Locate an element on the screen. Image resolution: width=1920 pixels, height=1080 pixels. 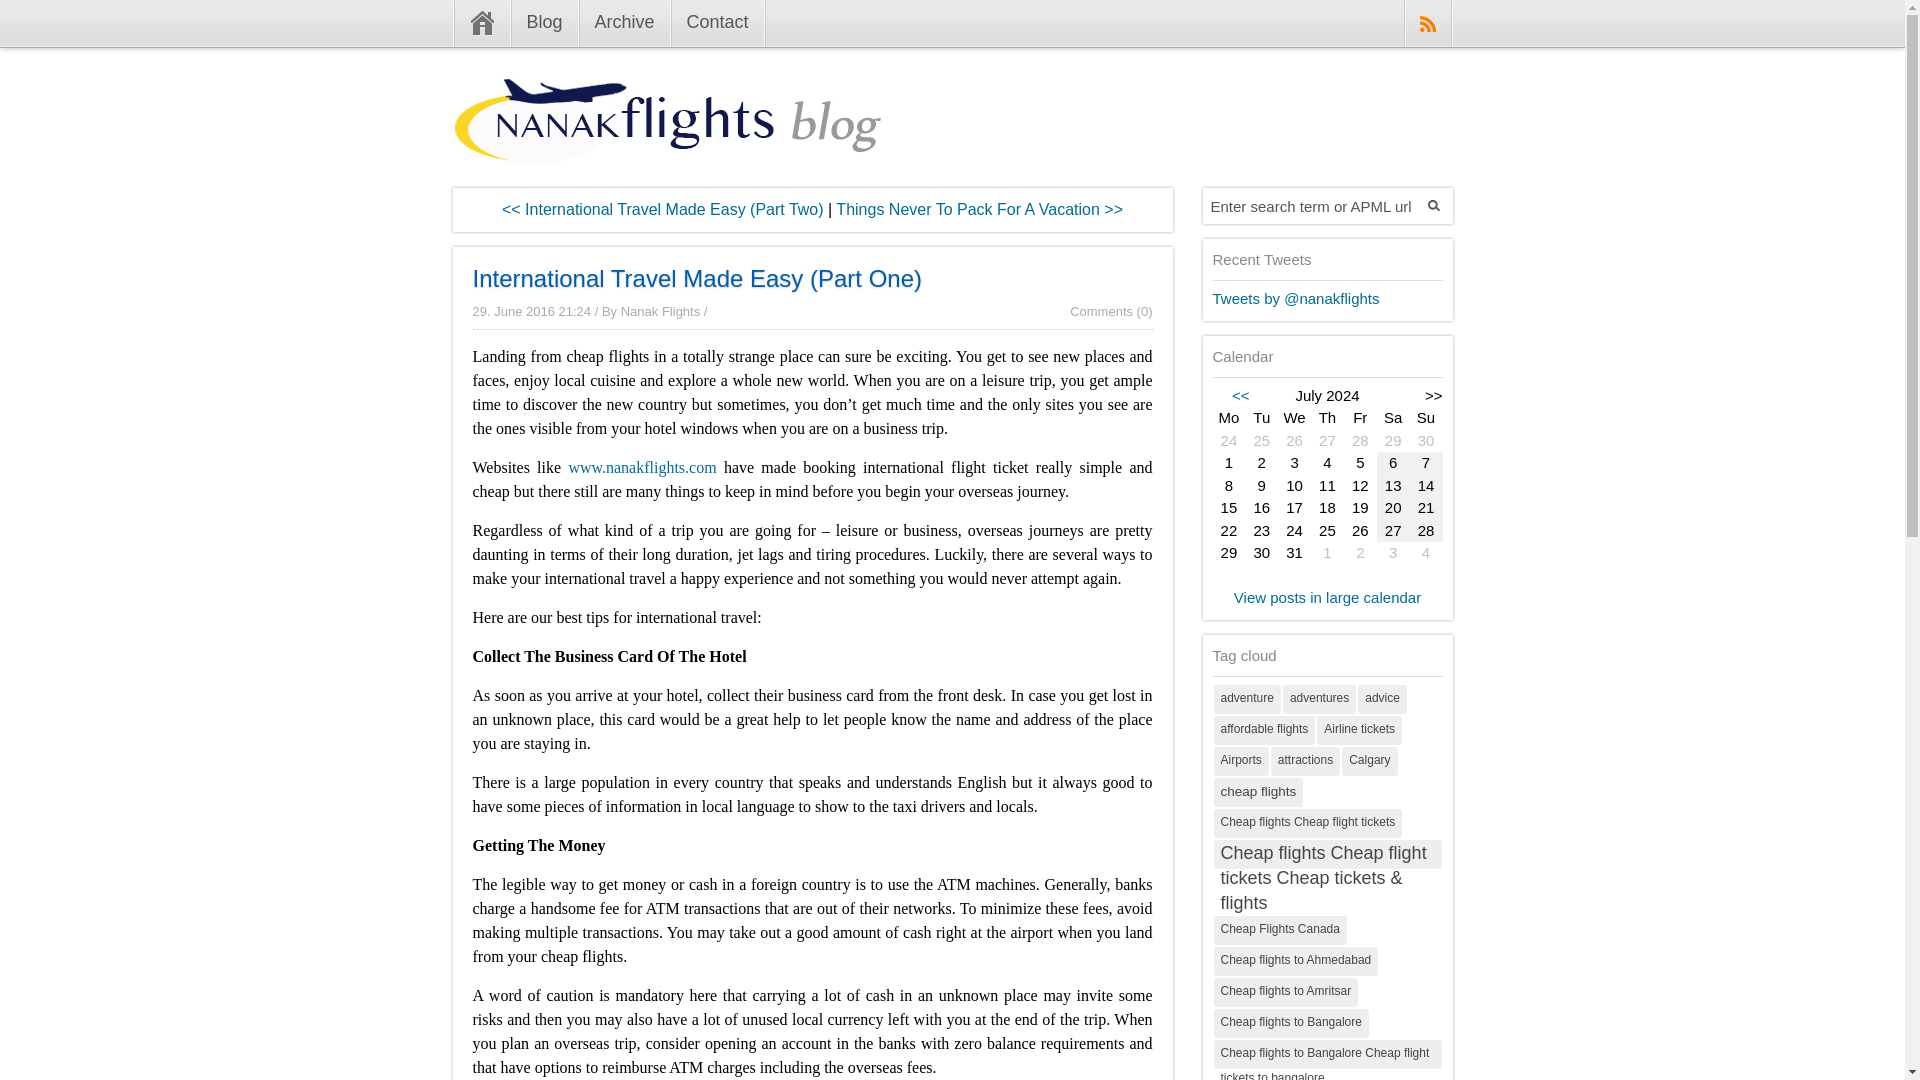
attractions is located at coordinates (1306, 760).